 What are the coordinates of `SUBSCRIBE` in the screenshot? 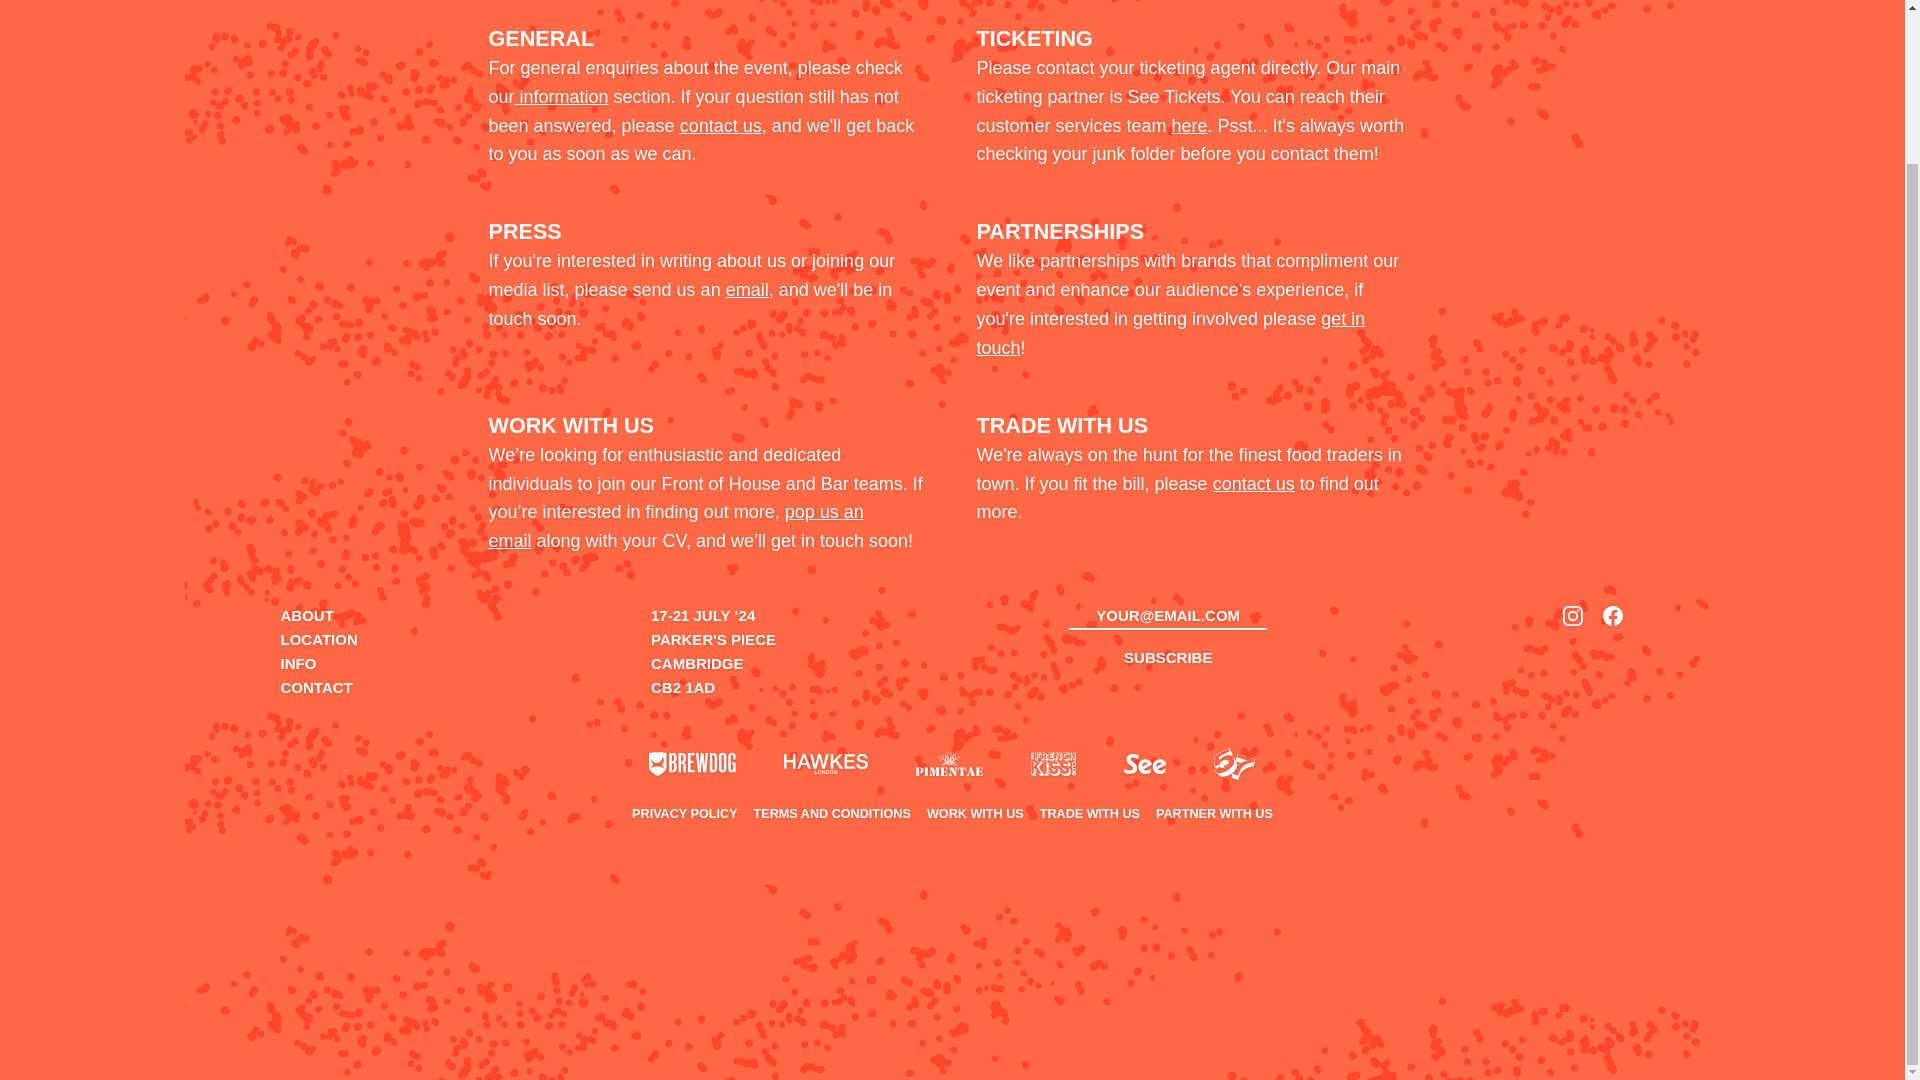 It's located at (1168, 658).